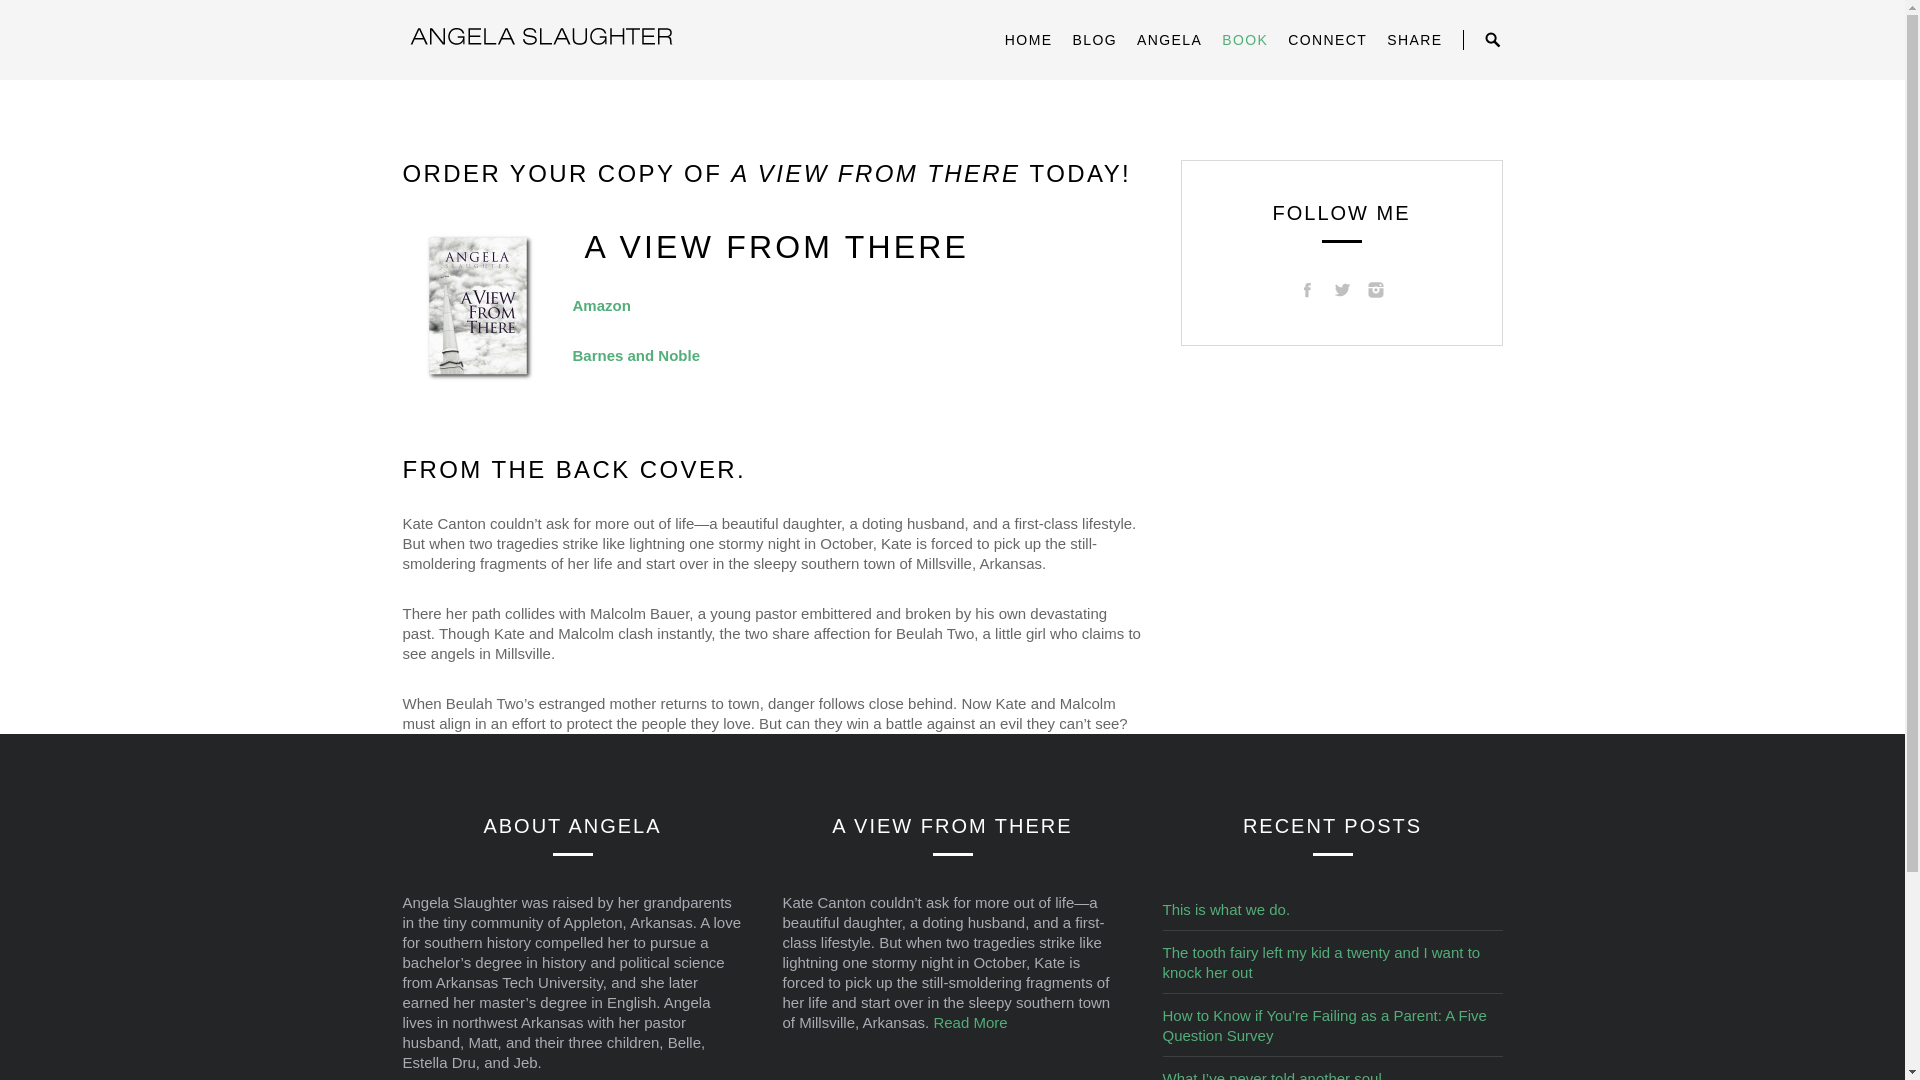 The height and width of the screenshot is (1080, 1920). I want to click on BLOG, so click(1094, 40).